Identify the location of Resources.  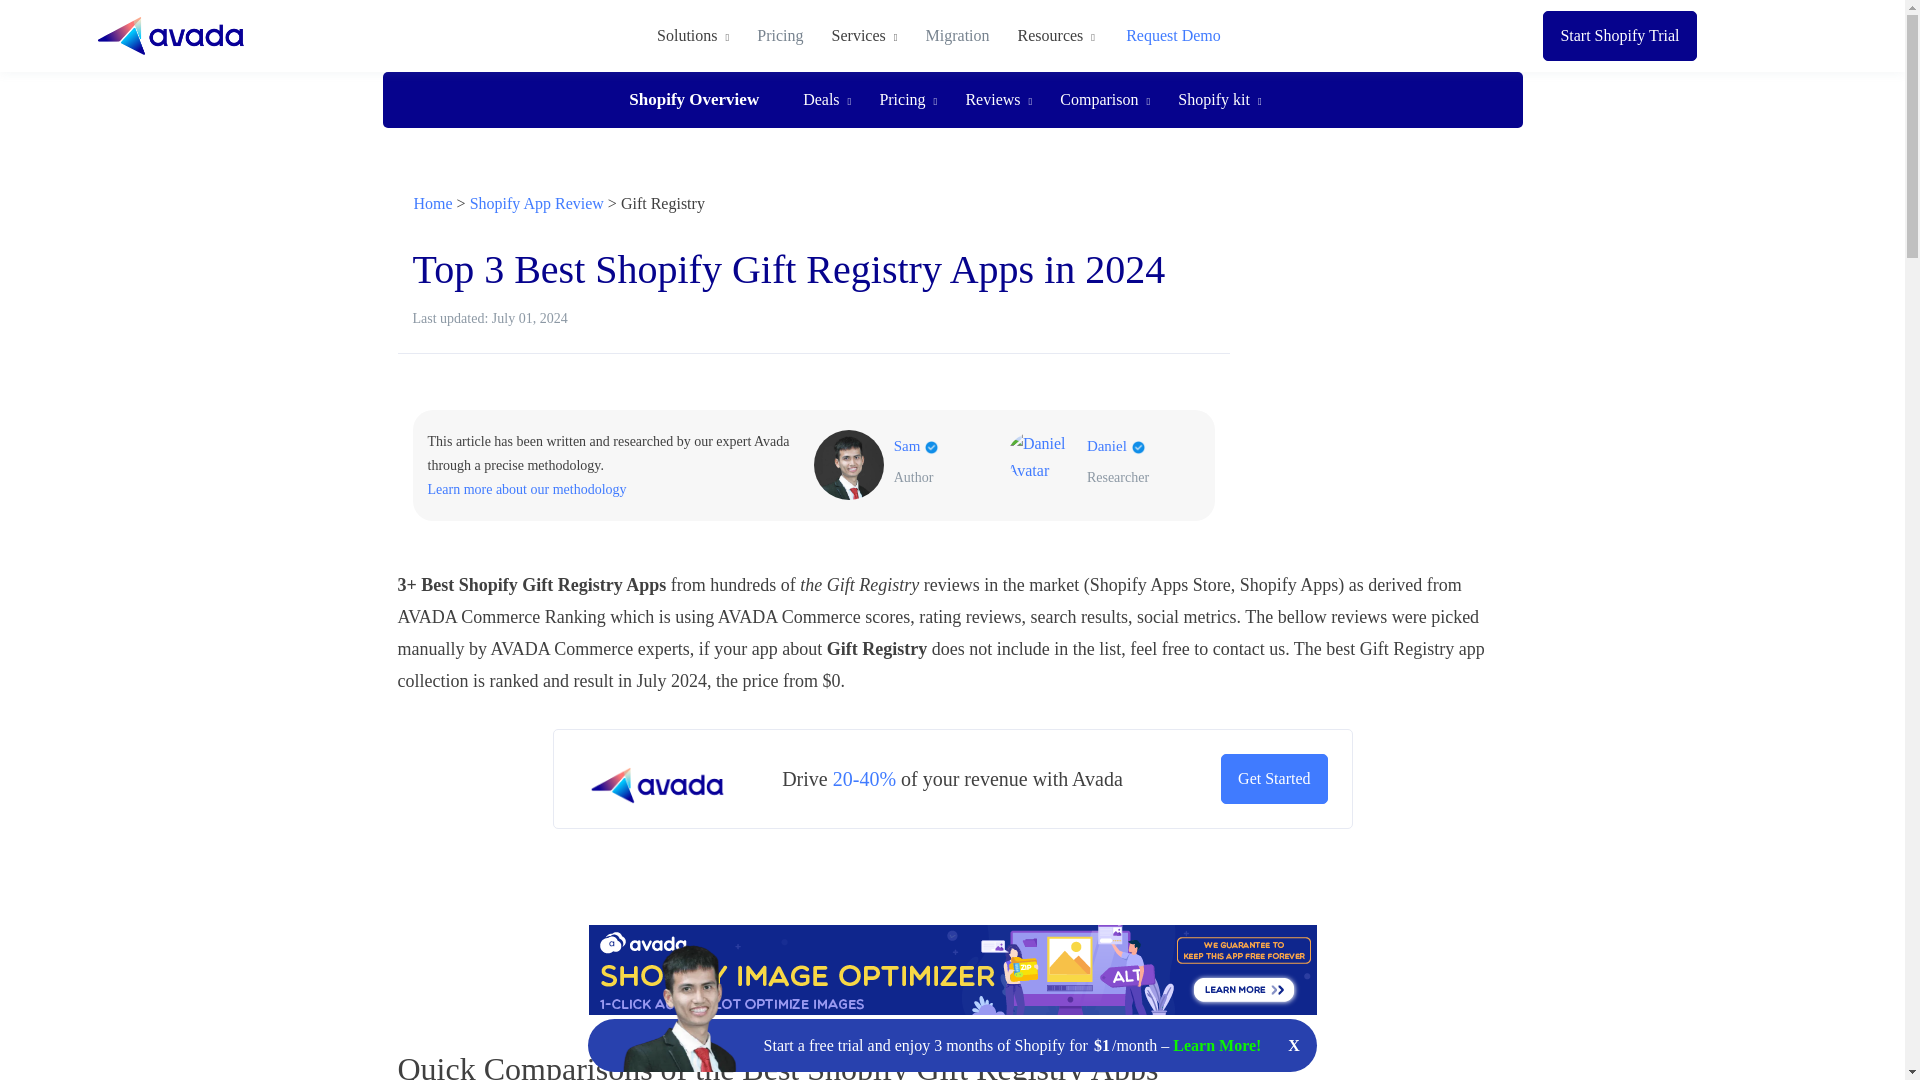
(1056, 36).